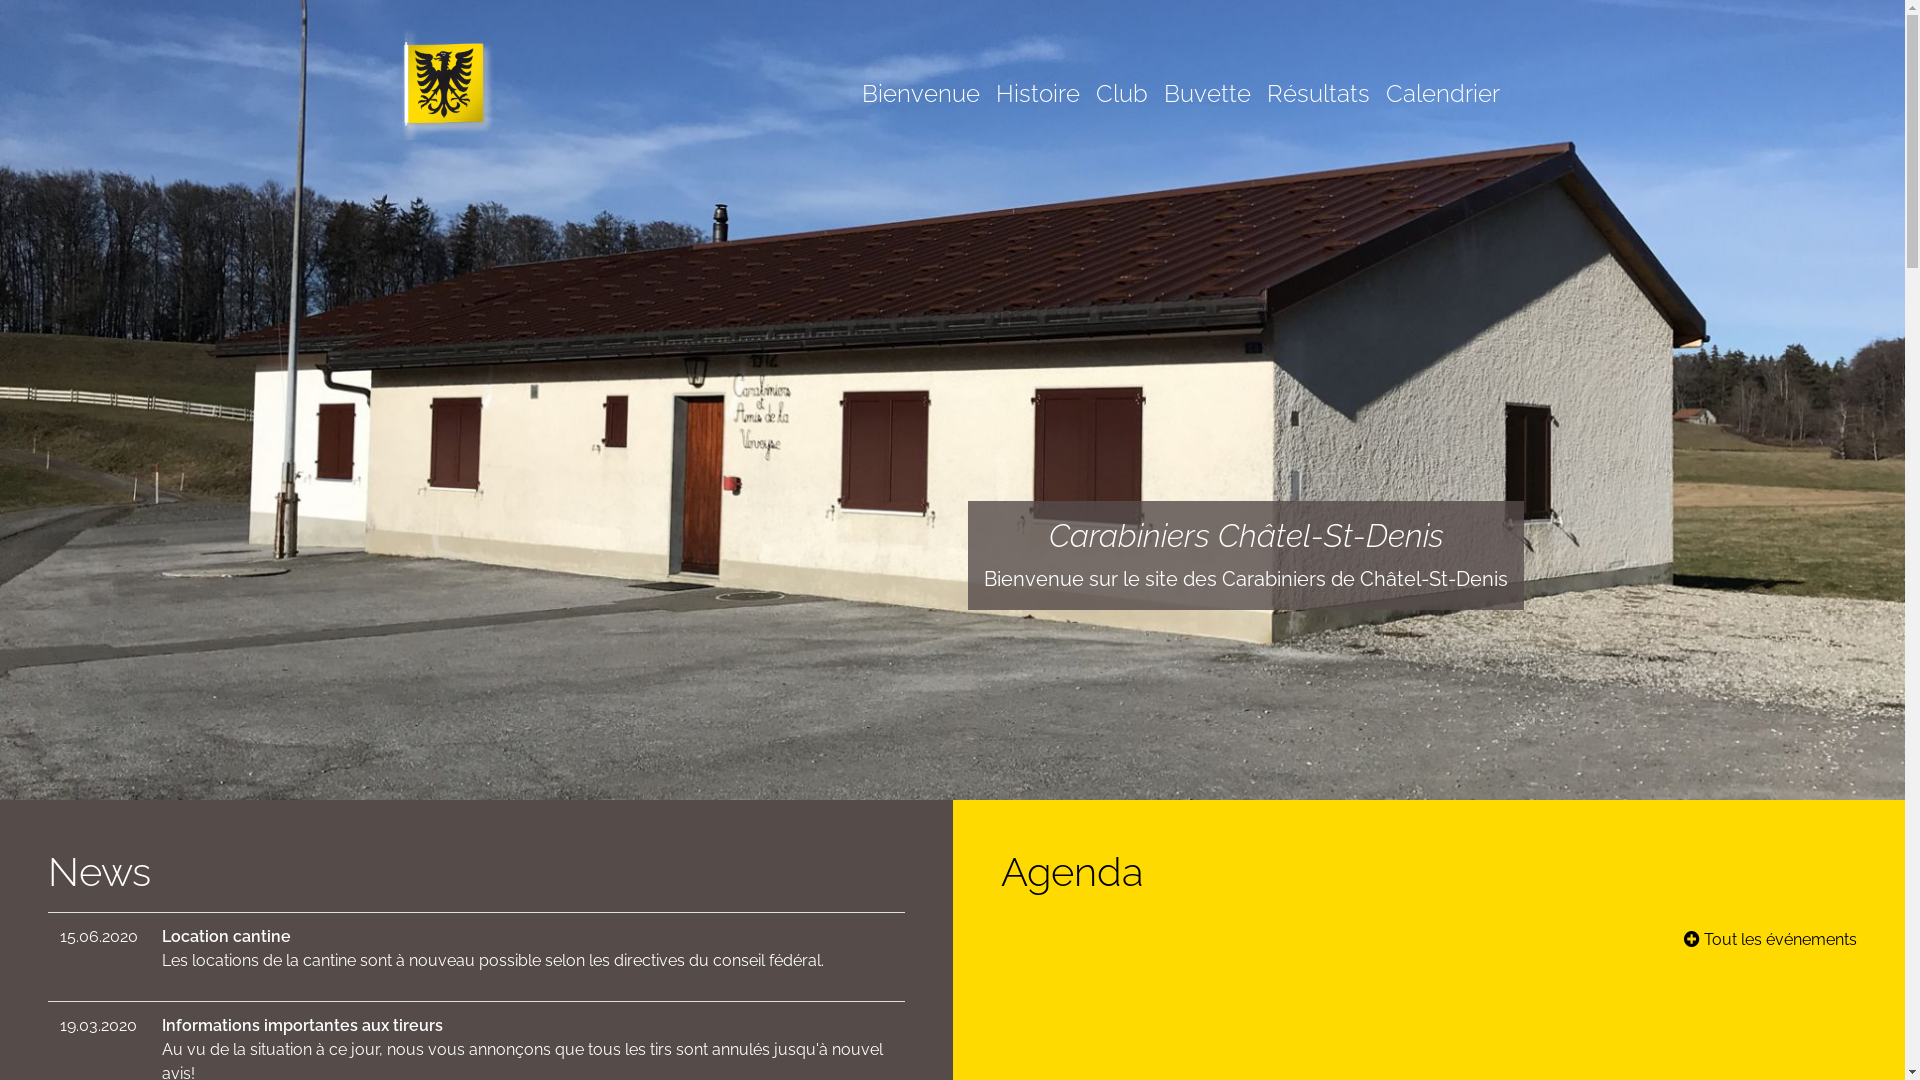  What do you see at coordinates (920, 76) in the screenshot?
I see `Bienvenue` at bounding box center [920, 76].